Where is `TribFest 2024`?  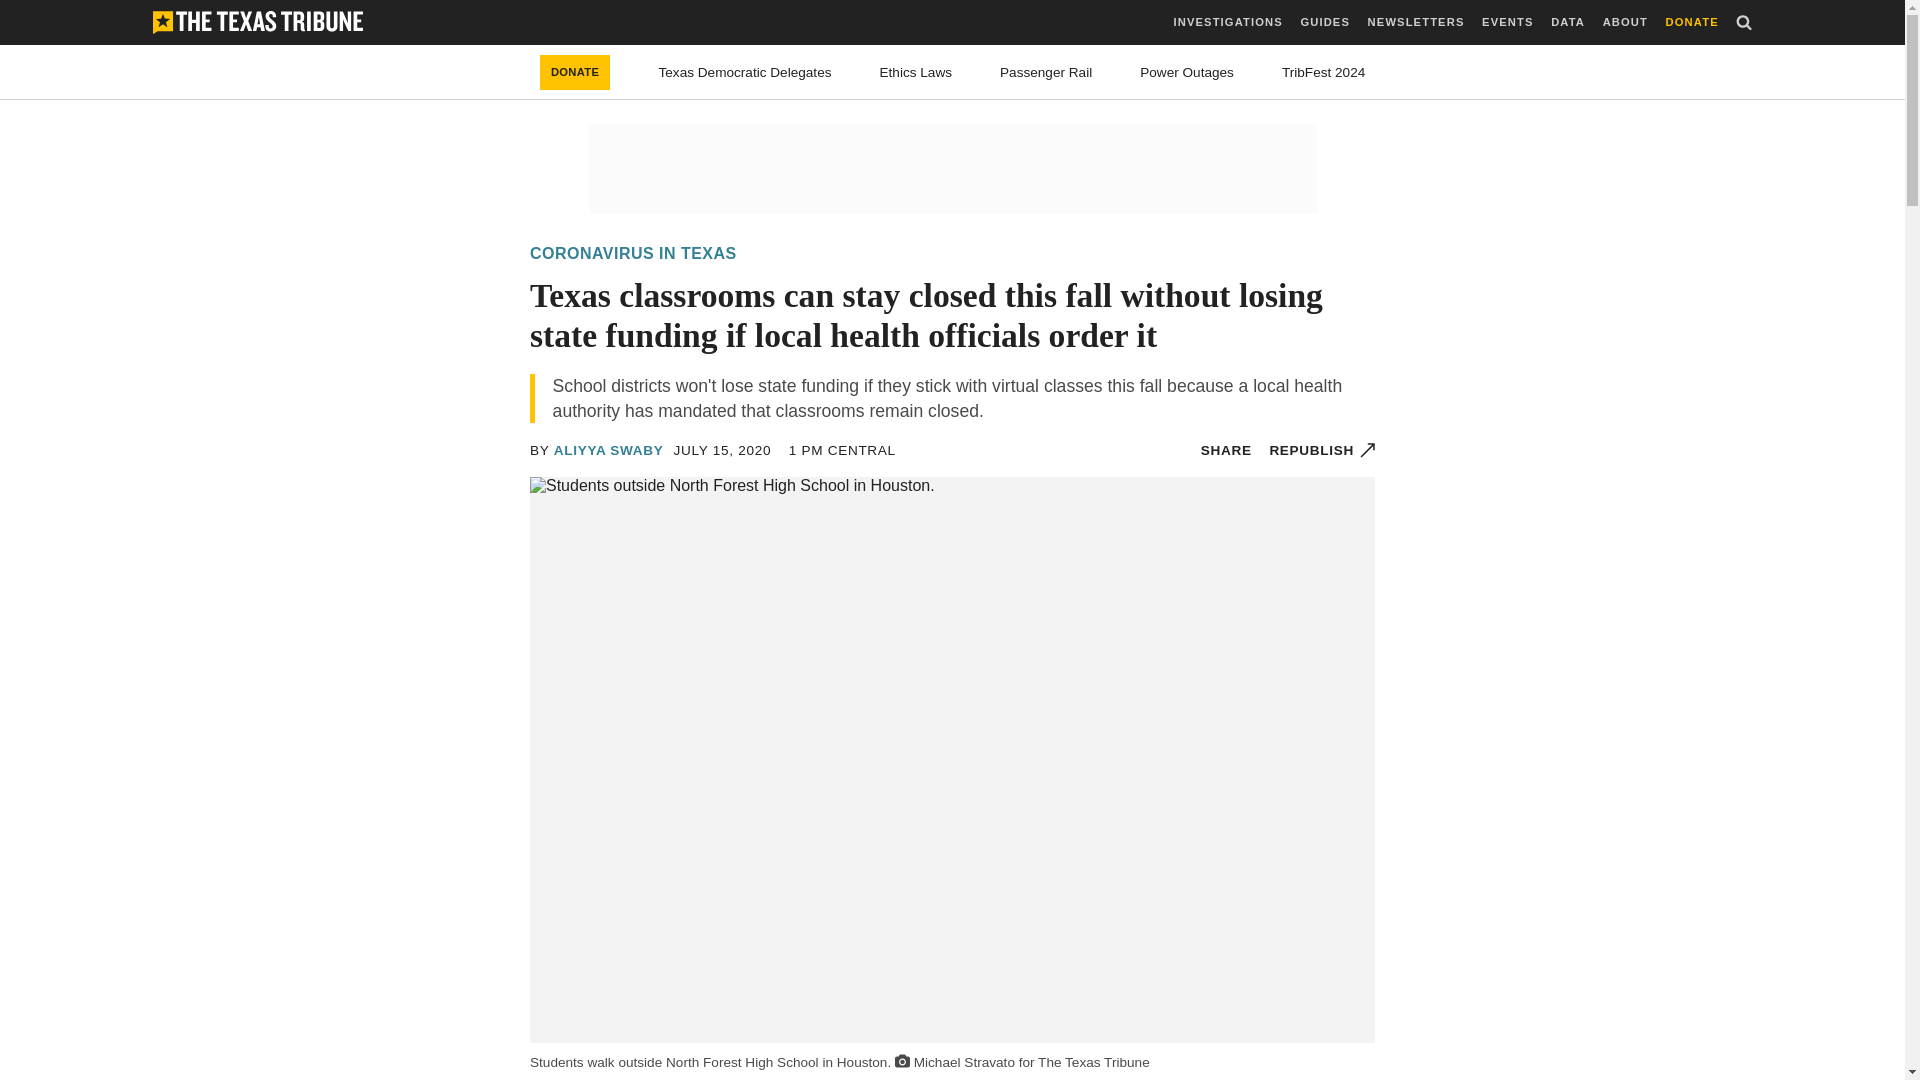 TribFest 2024 is located at coordinates (1324, 72).